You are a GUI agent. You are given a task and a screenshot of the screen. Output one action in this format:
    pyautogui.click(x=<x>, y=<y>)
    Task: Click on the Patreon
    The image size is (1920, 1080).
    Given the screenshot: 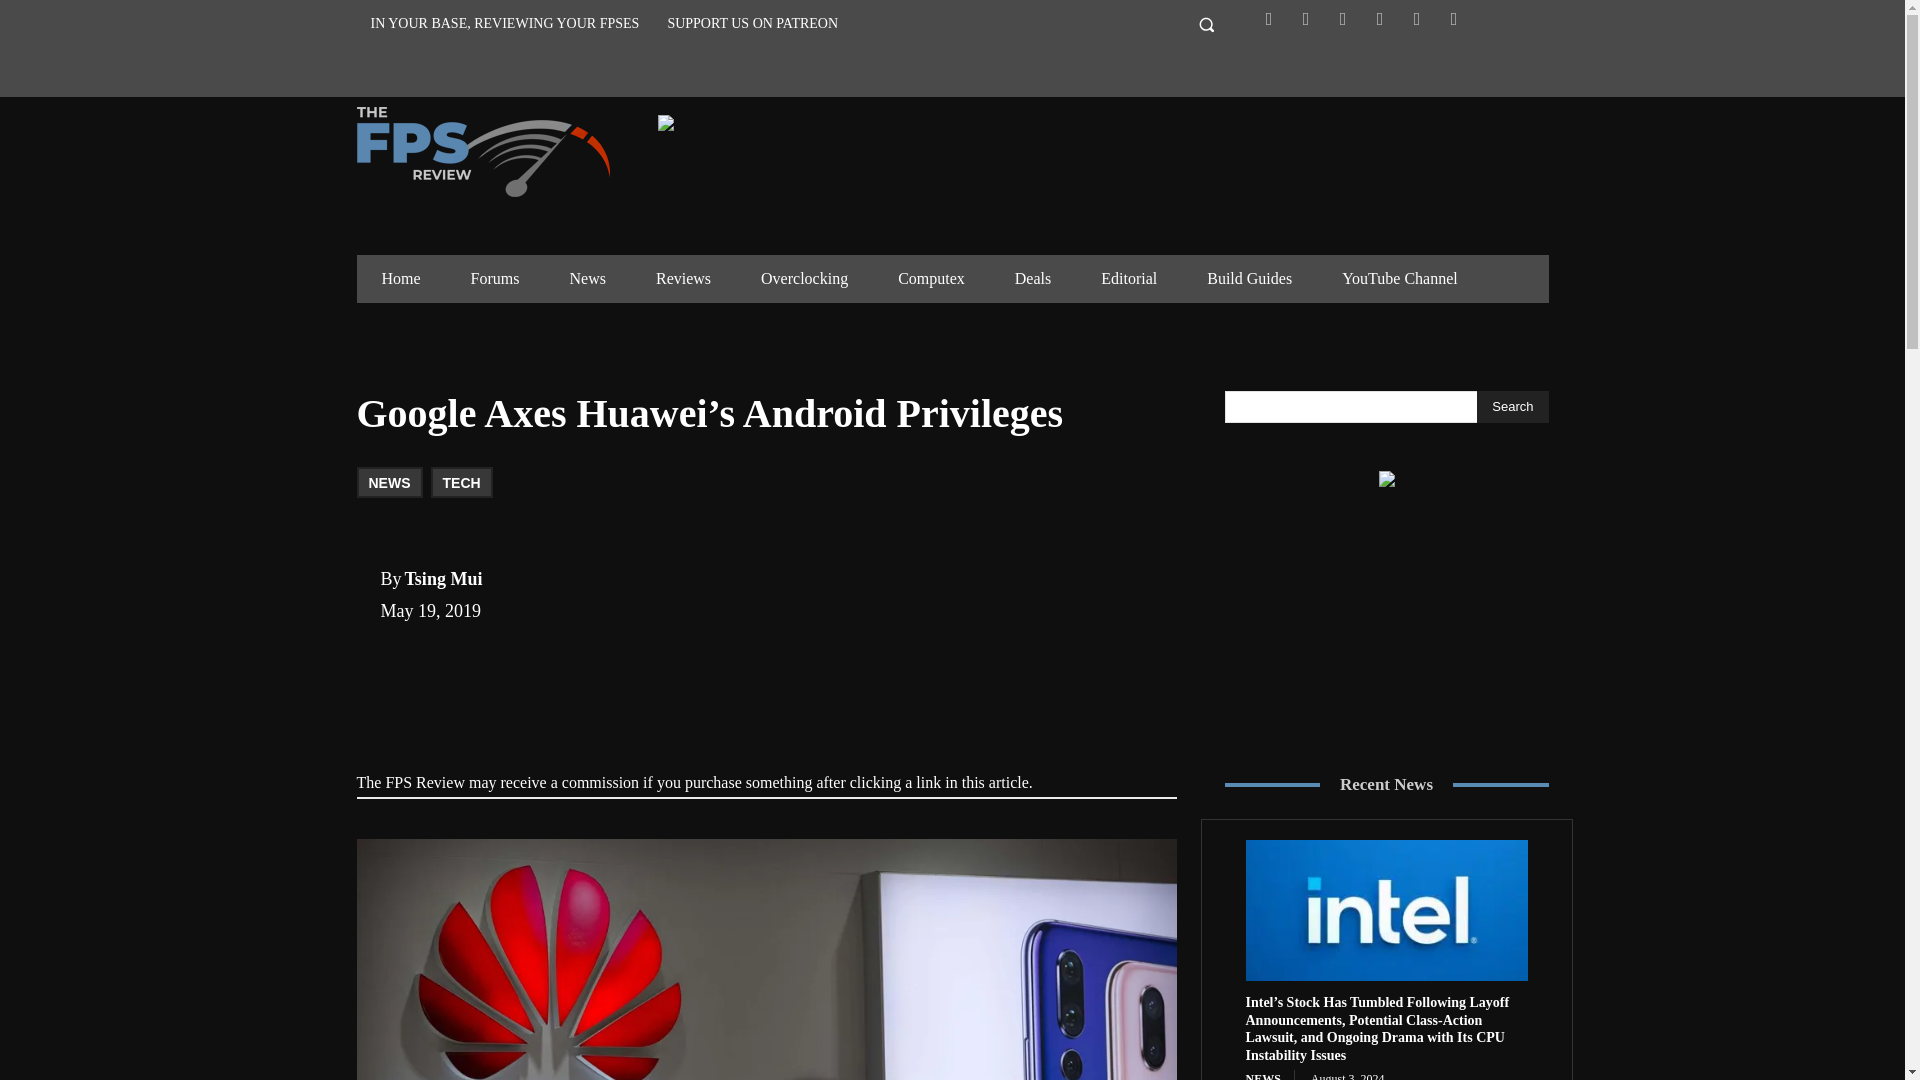 What is the action you would take?
    pyautogui.click(x=1379, y=18)
    